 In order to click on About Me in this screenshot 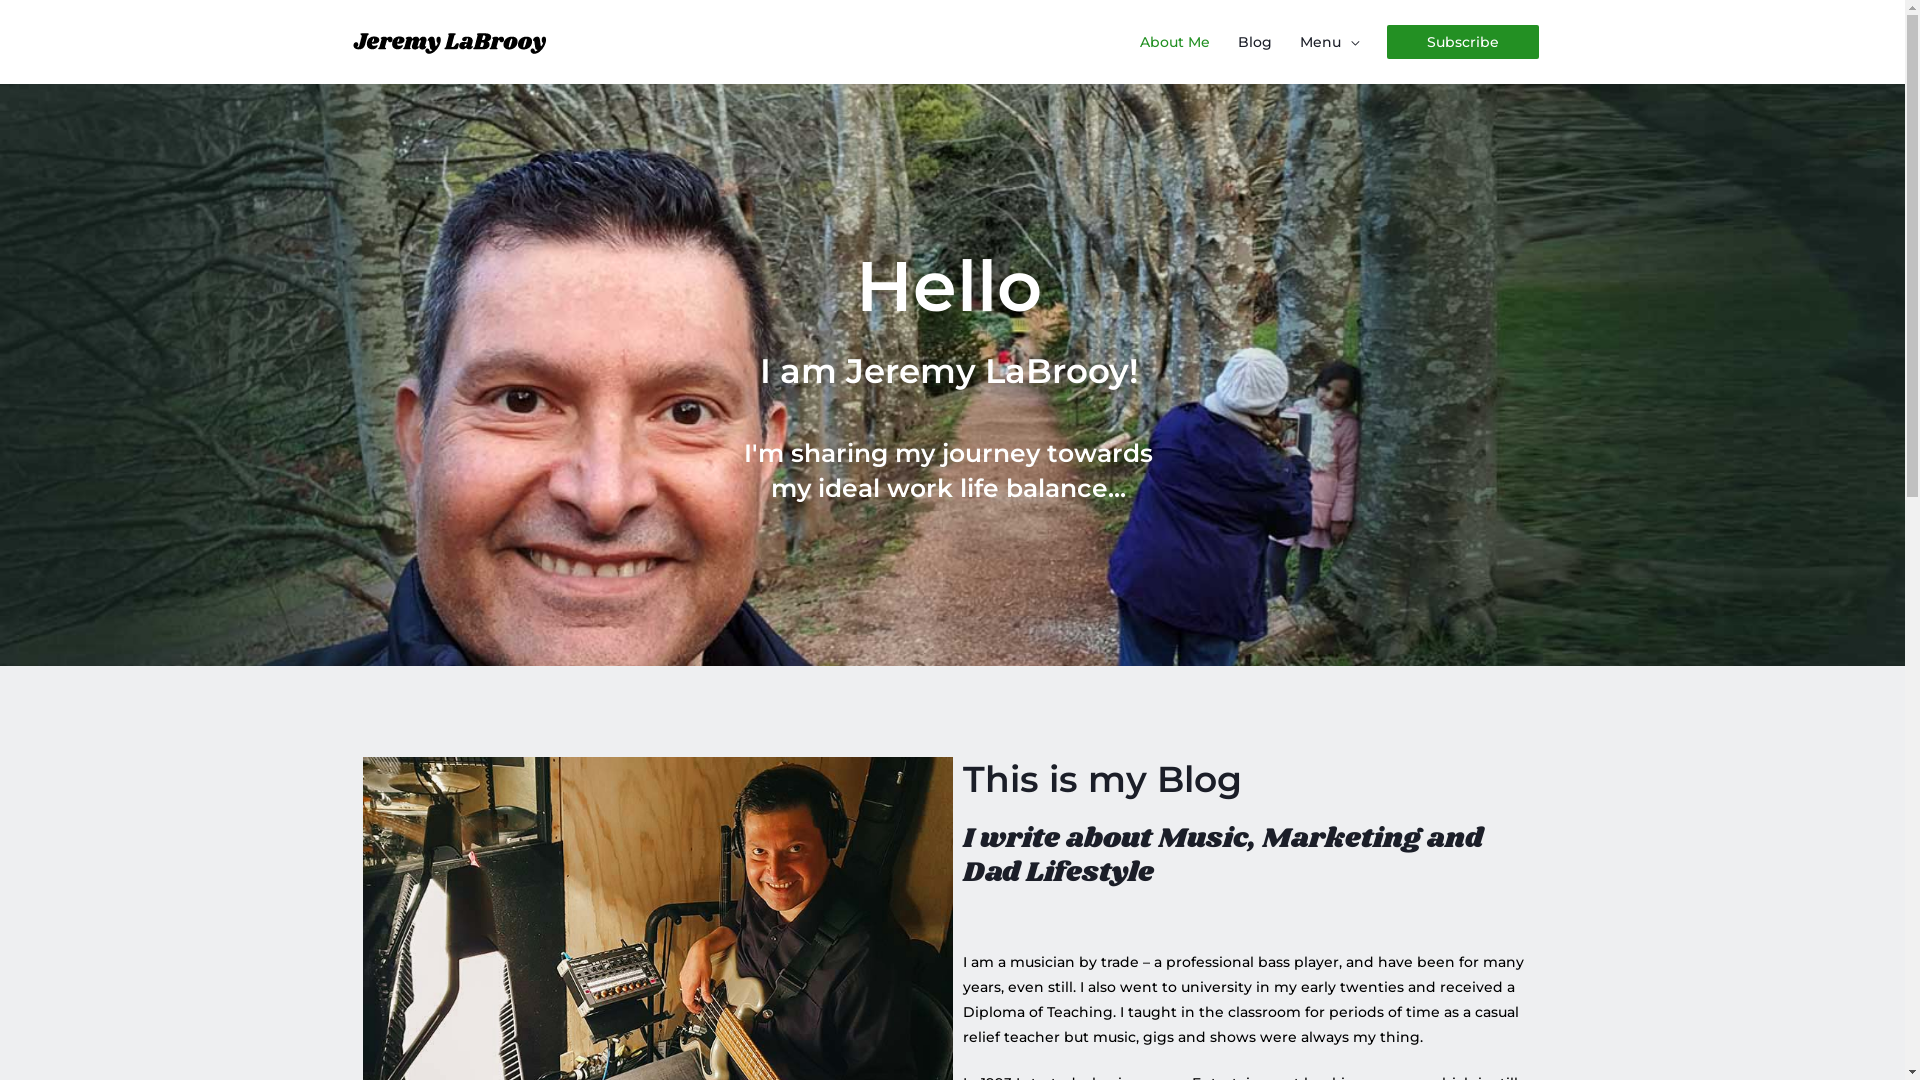, I will do `click(1175, 42)`.